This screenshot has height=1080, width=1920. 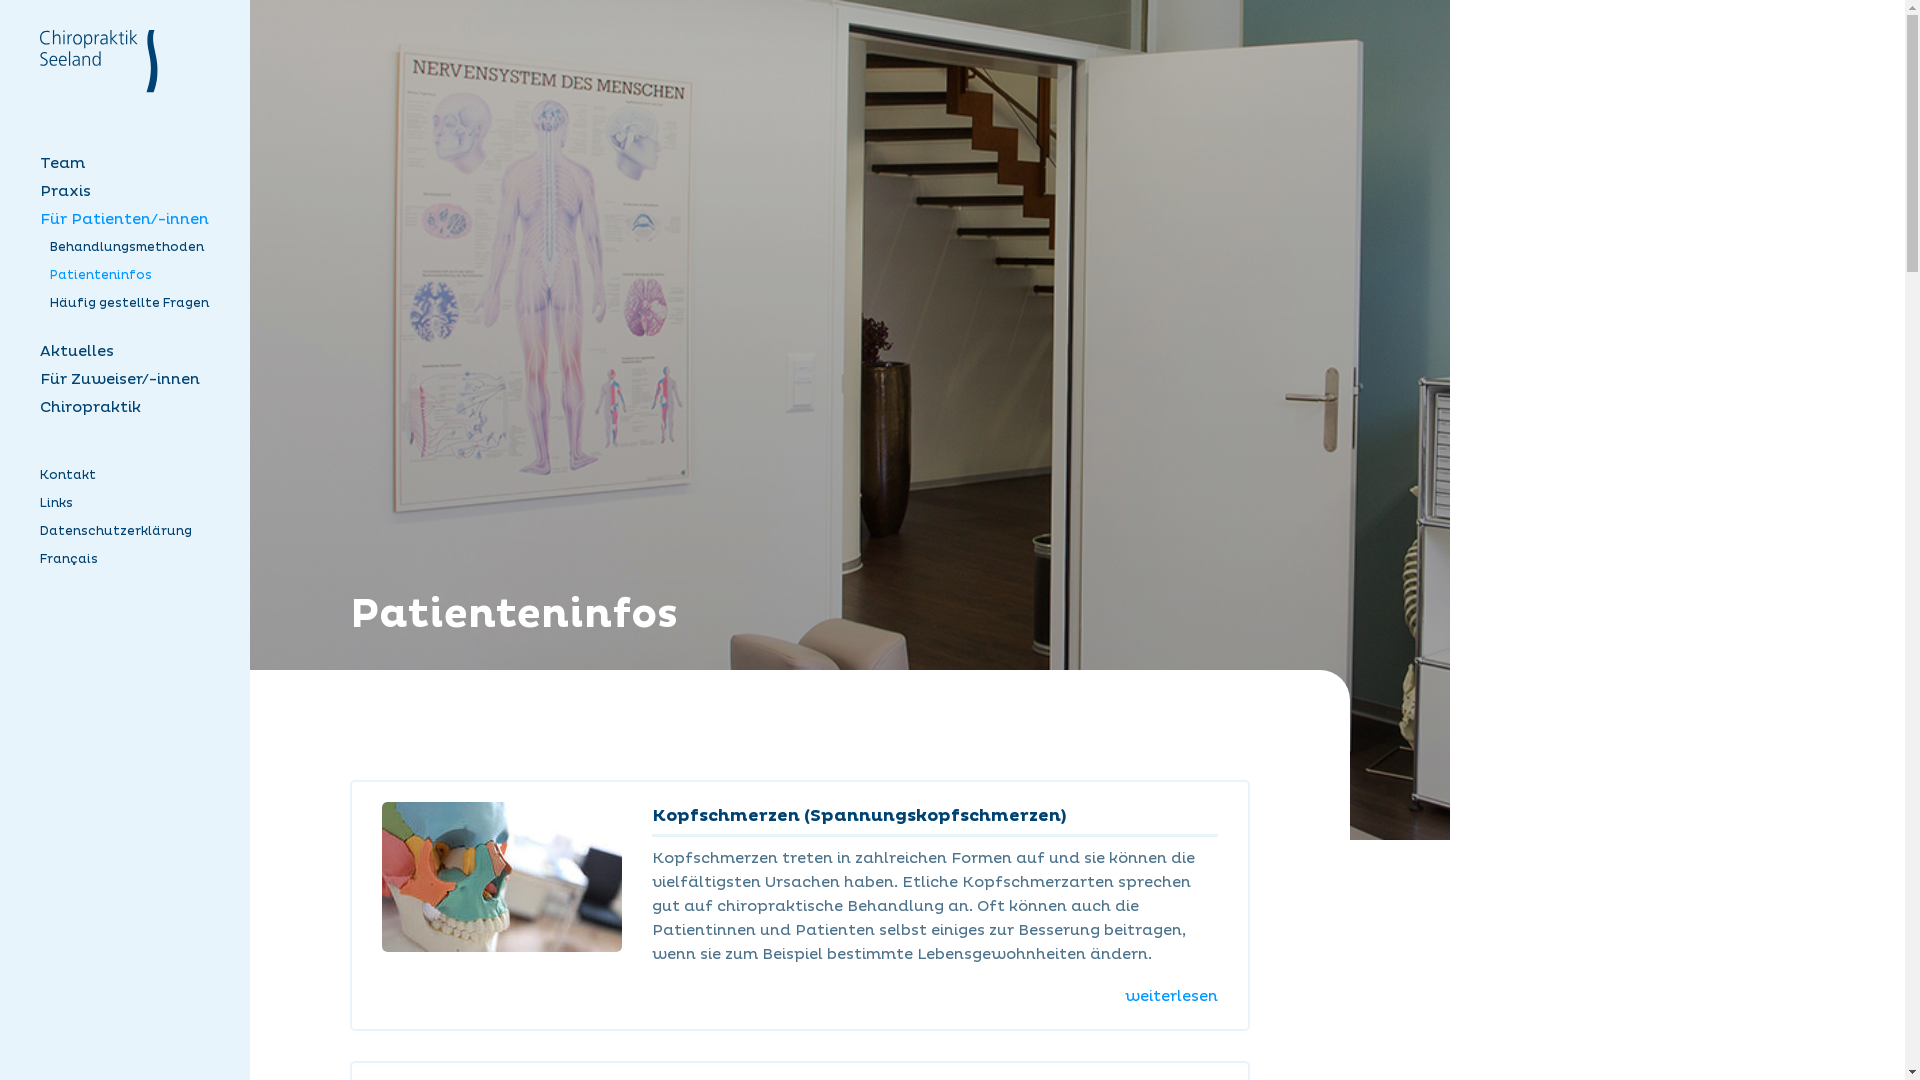 I want to click on Chiropraktik, so click(x=130, y=408).